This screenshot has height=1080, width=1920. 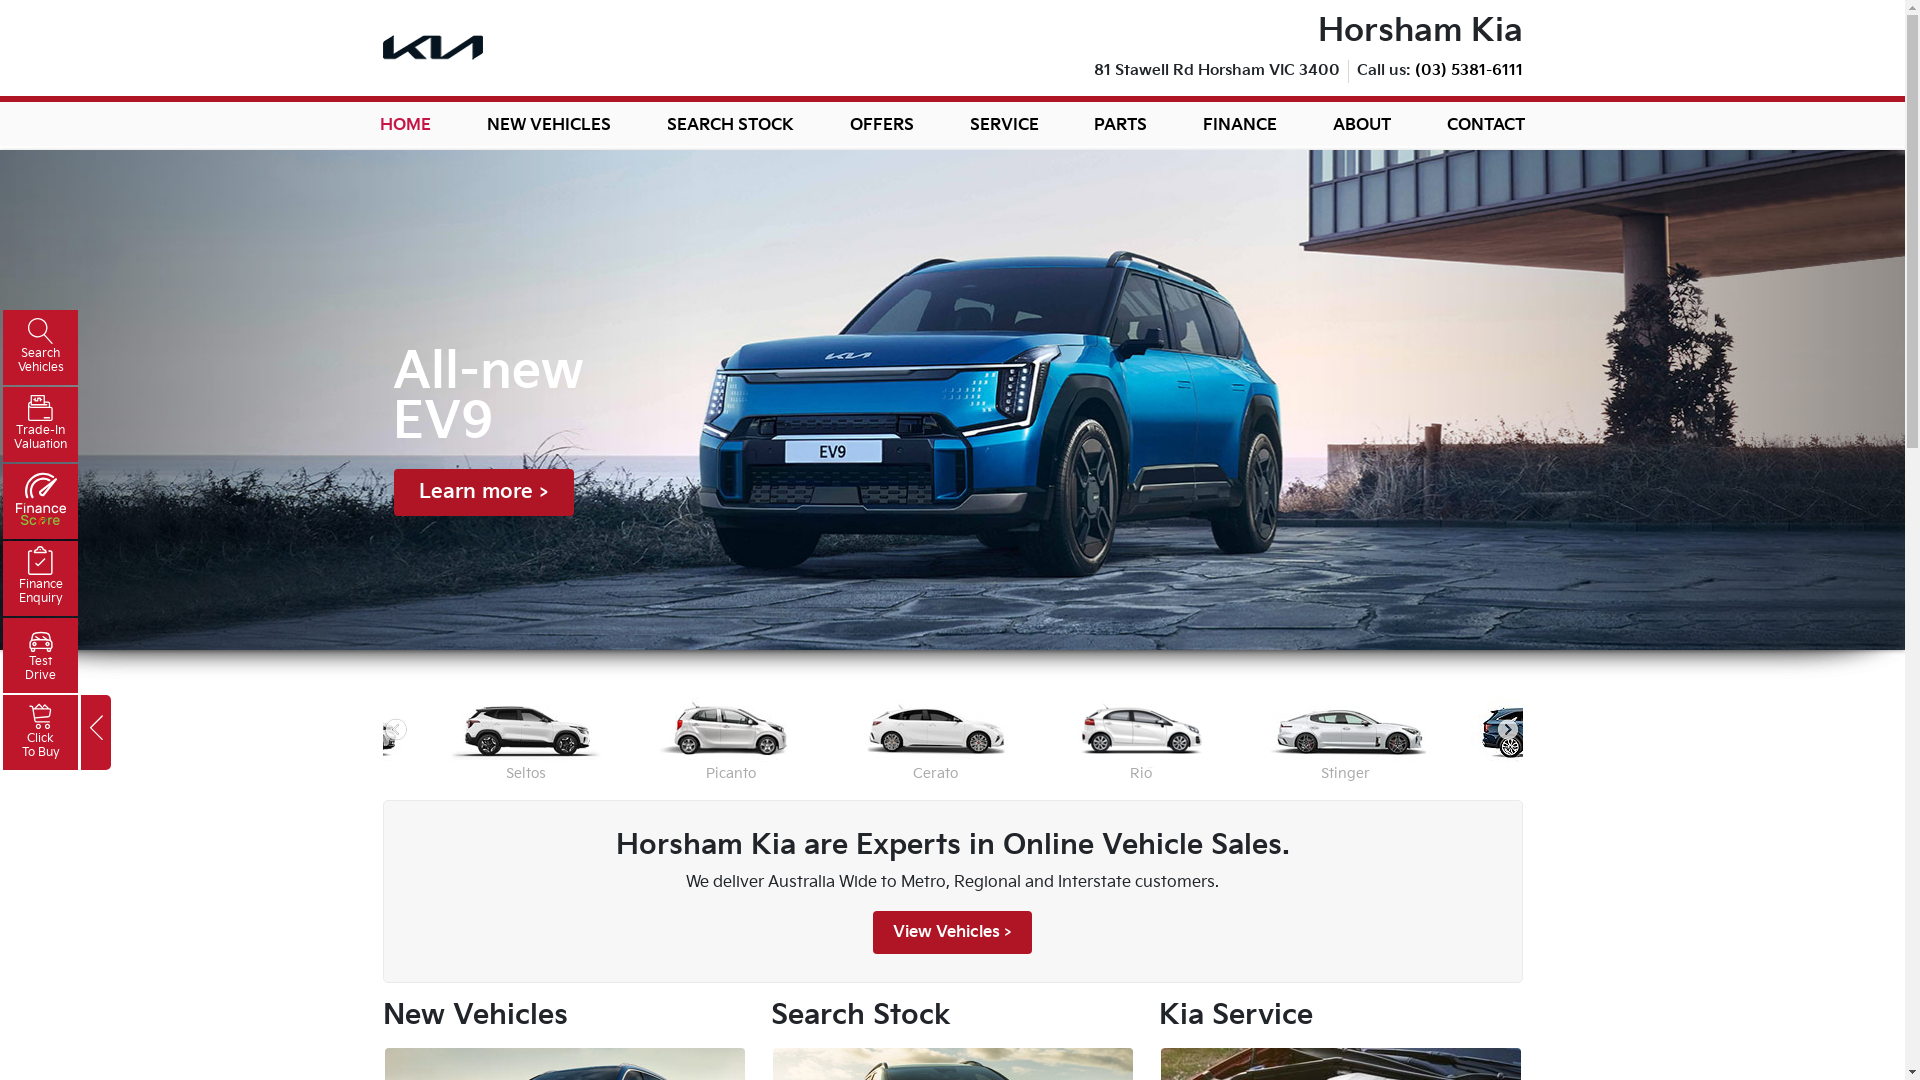 What do you see at coordinates (1004, 124) in the screenshot?
I see `SERVICE` at bounding box center [1004, 124].